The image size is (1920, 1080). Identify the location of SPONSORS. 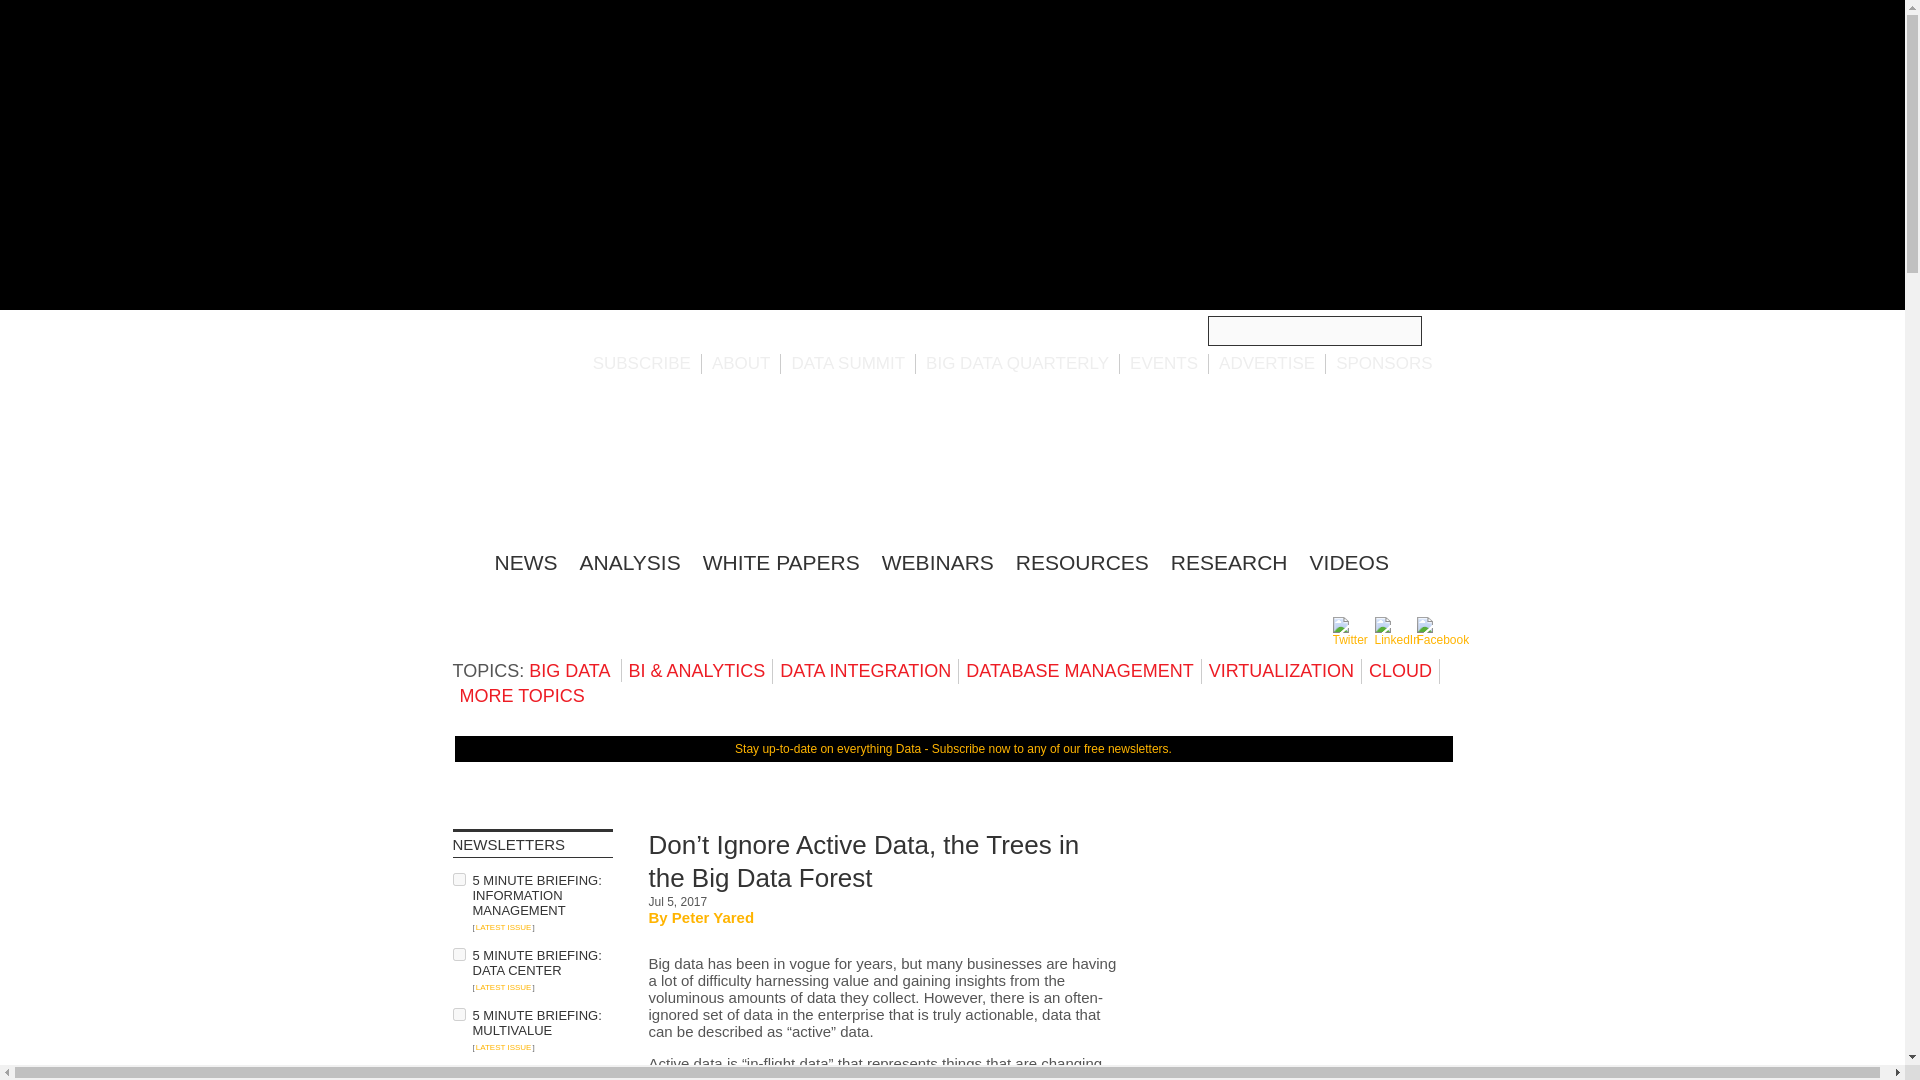
(1384, 363).